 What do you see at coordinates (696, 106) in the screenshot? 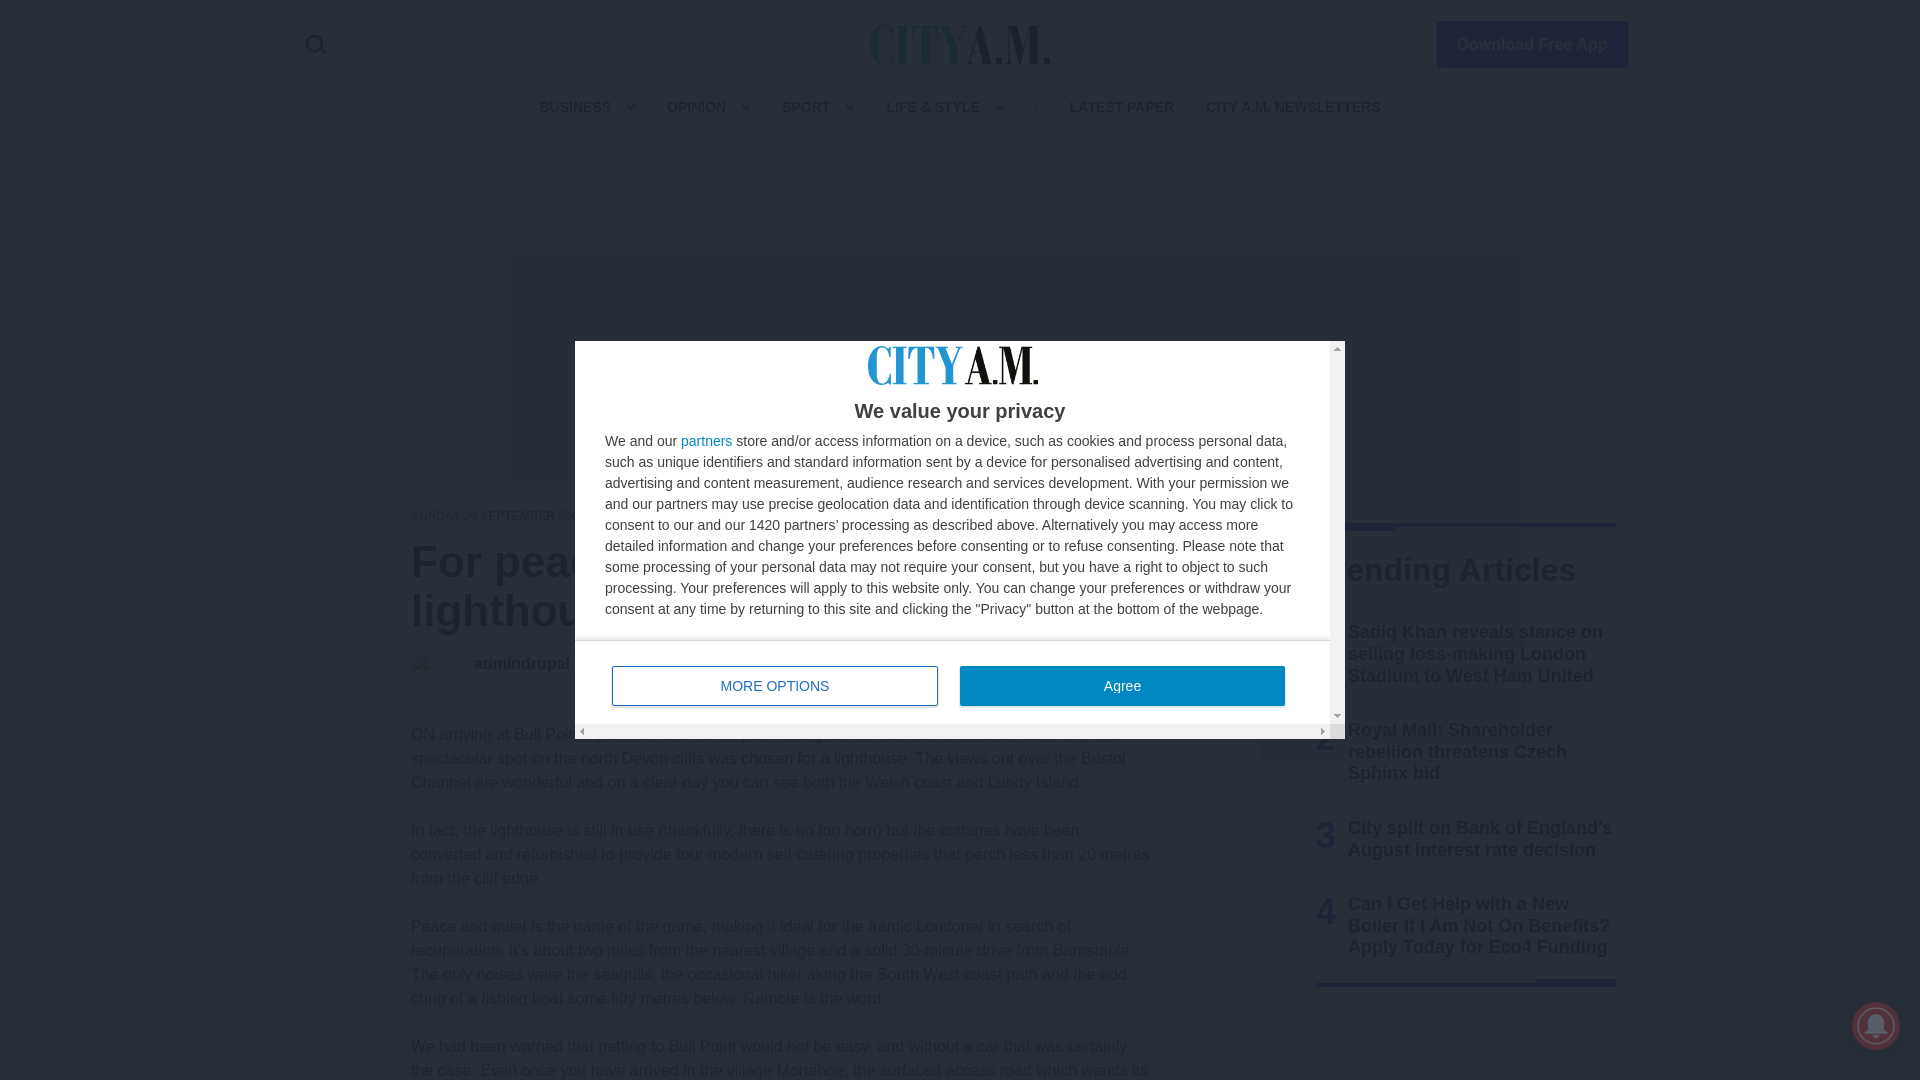
I see `Download Free App` at bounding box center [696, 106].